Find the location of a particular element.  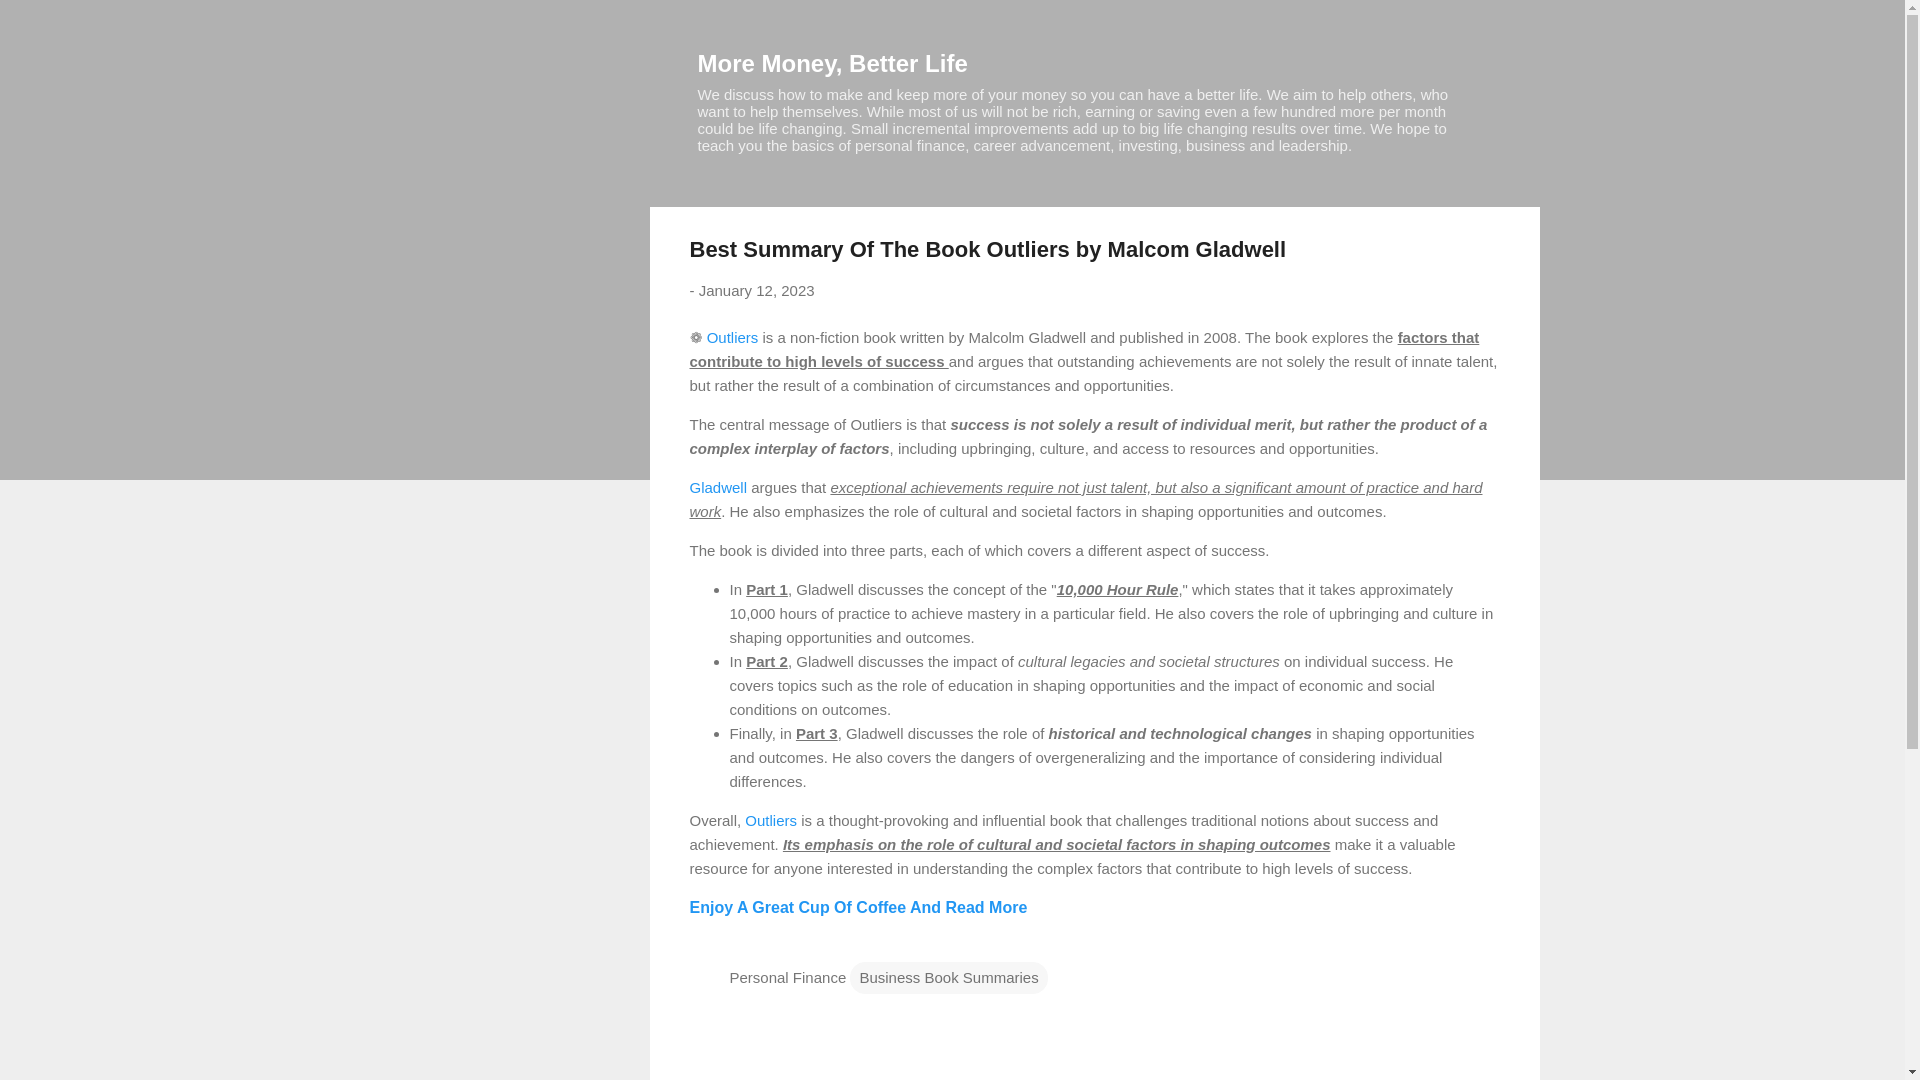

Outliers is located at coordinates (770, 820).